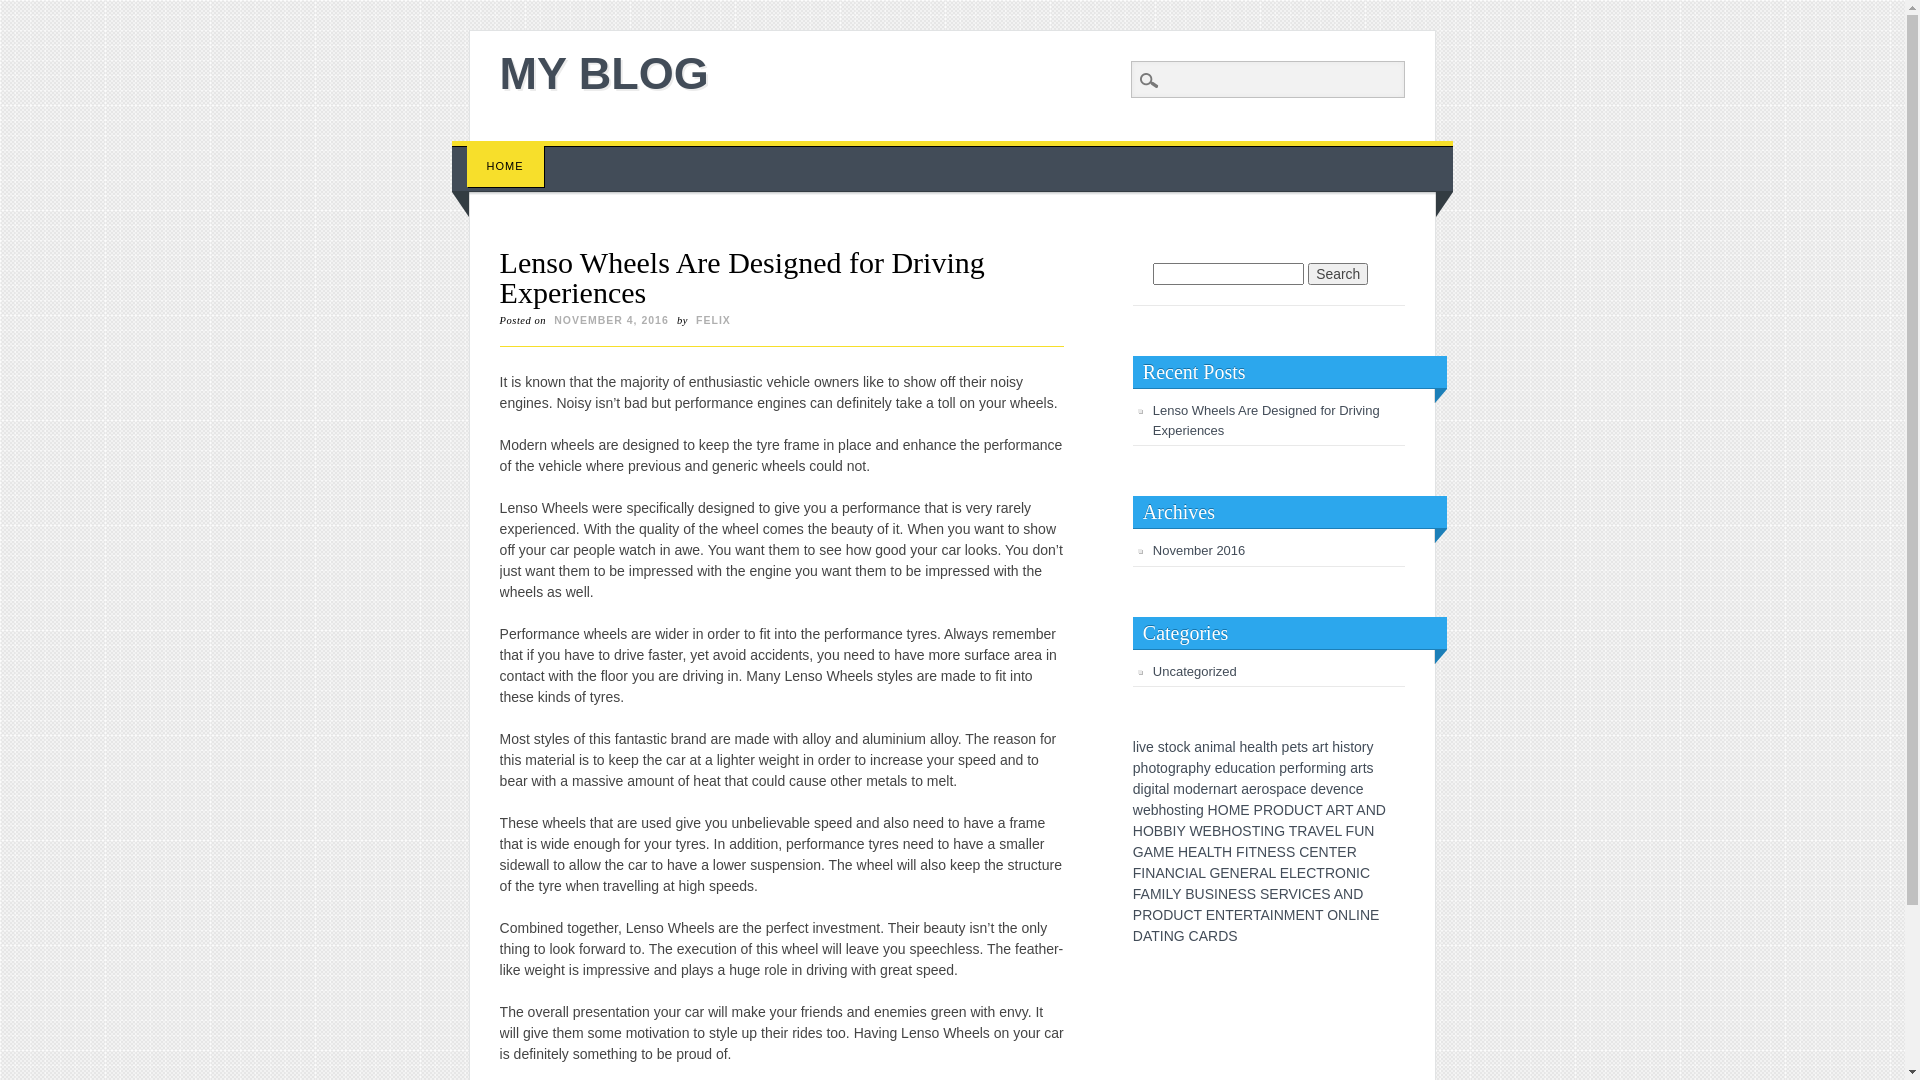 This screenshot has height=1080, width=1920. Describe the element at coordinates (1354, 768) in the screenshot. I see `a` at that location.